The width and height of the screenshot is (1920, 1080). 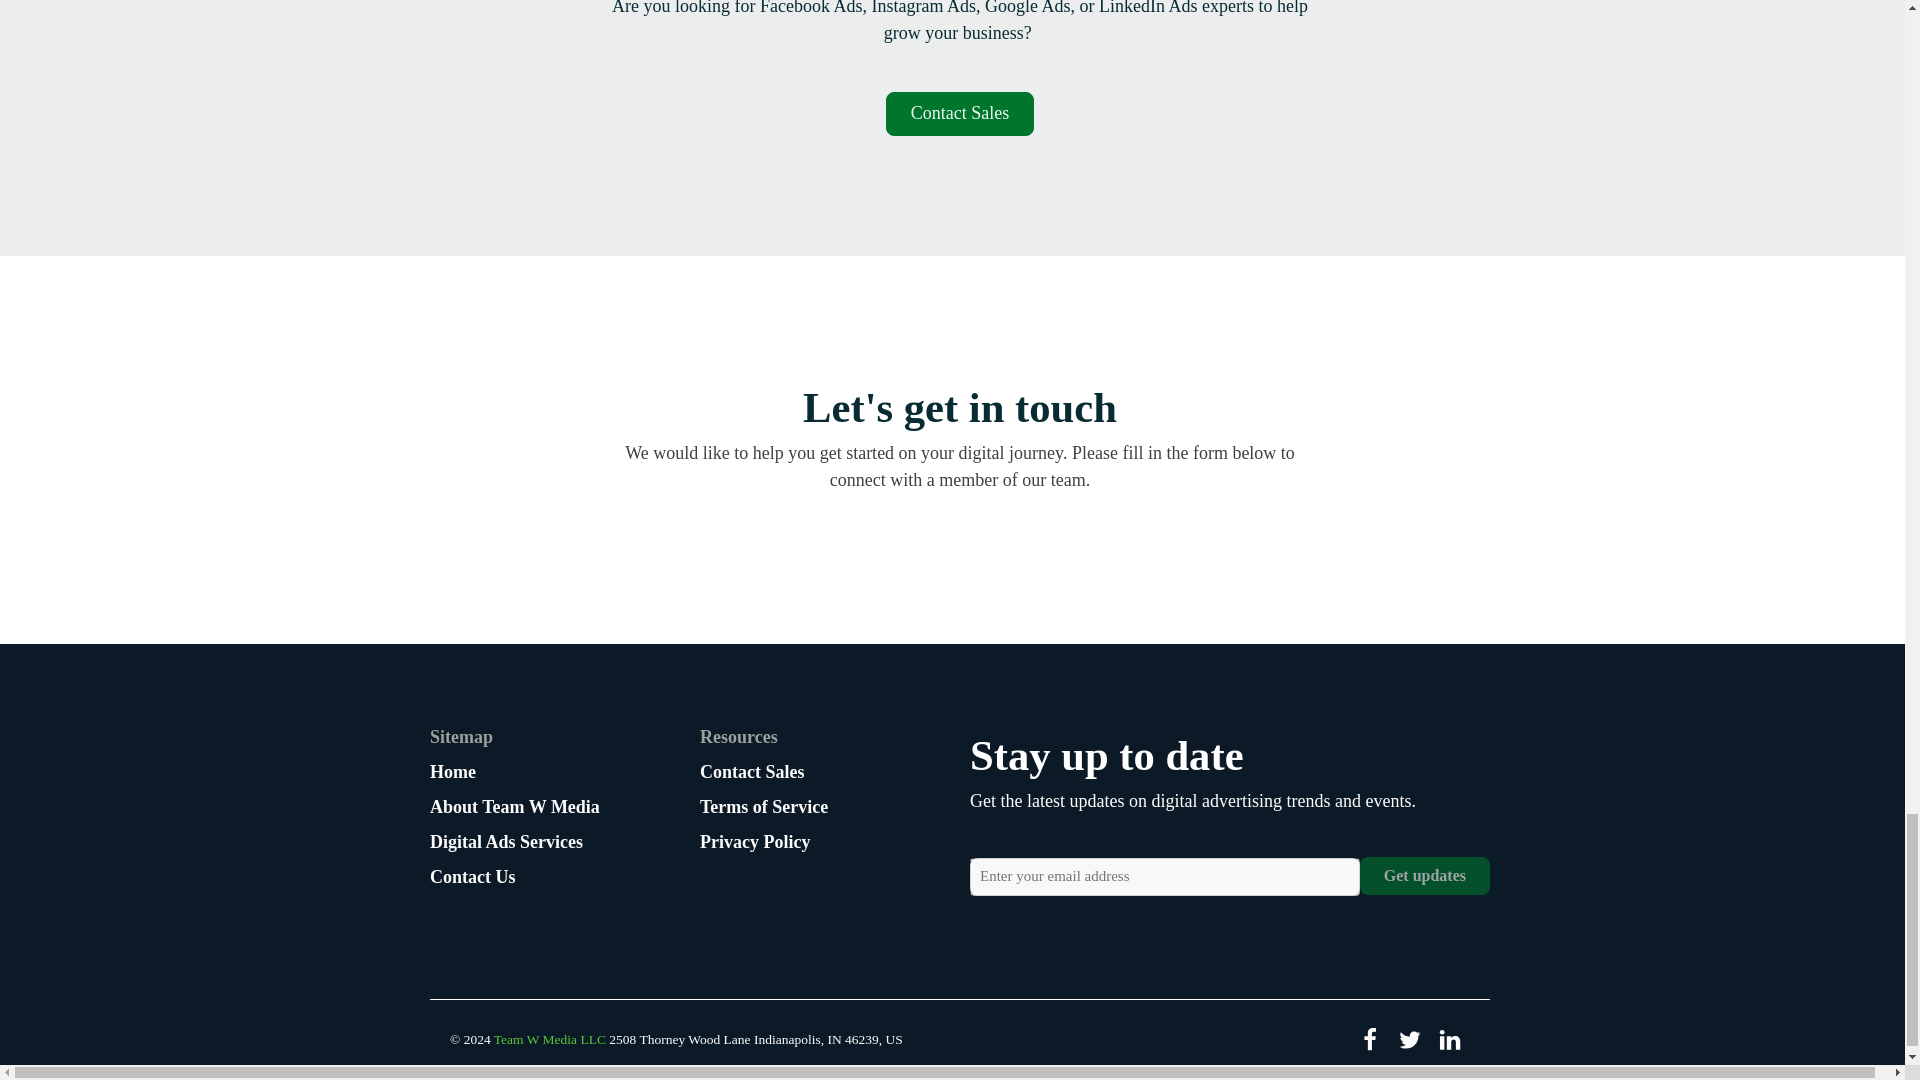 What do you see at coordinates (1424, 876) in the screenshot?
I see `Get updates` at bounding box center [1424, 876].